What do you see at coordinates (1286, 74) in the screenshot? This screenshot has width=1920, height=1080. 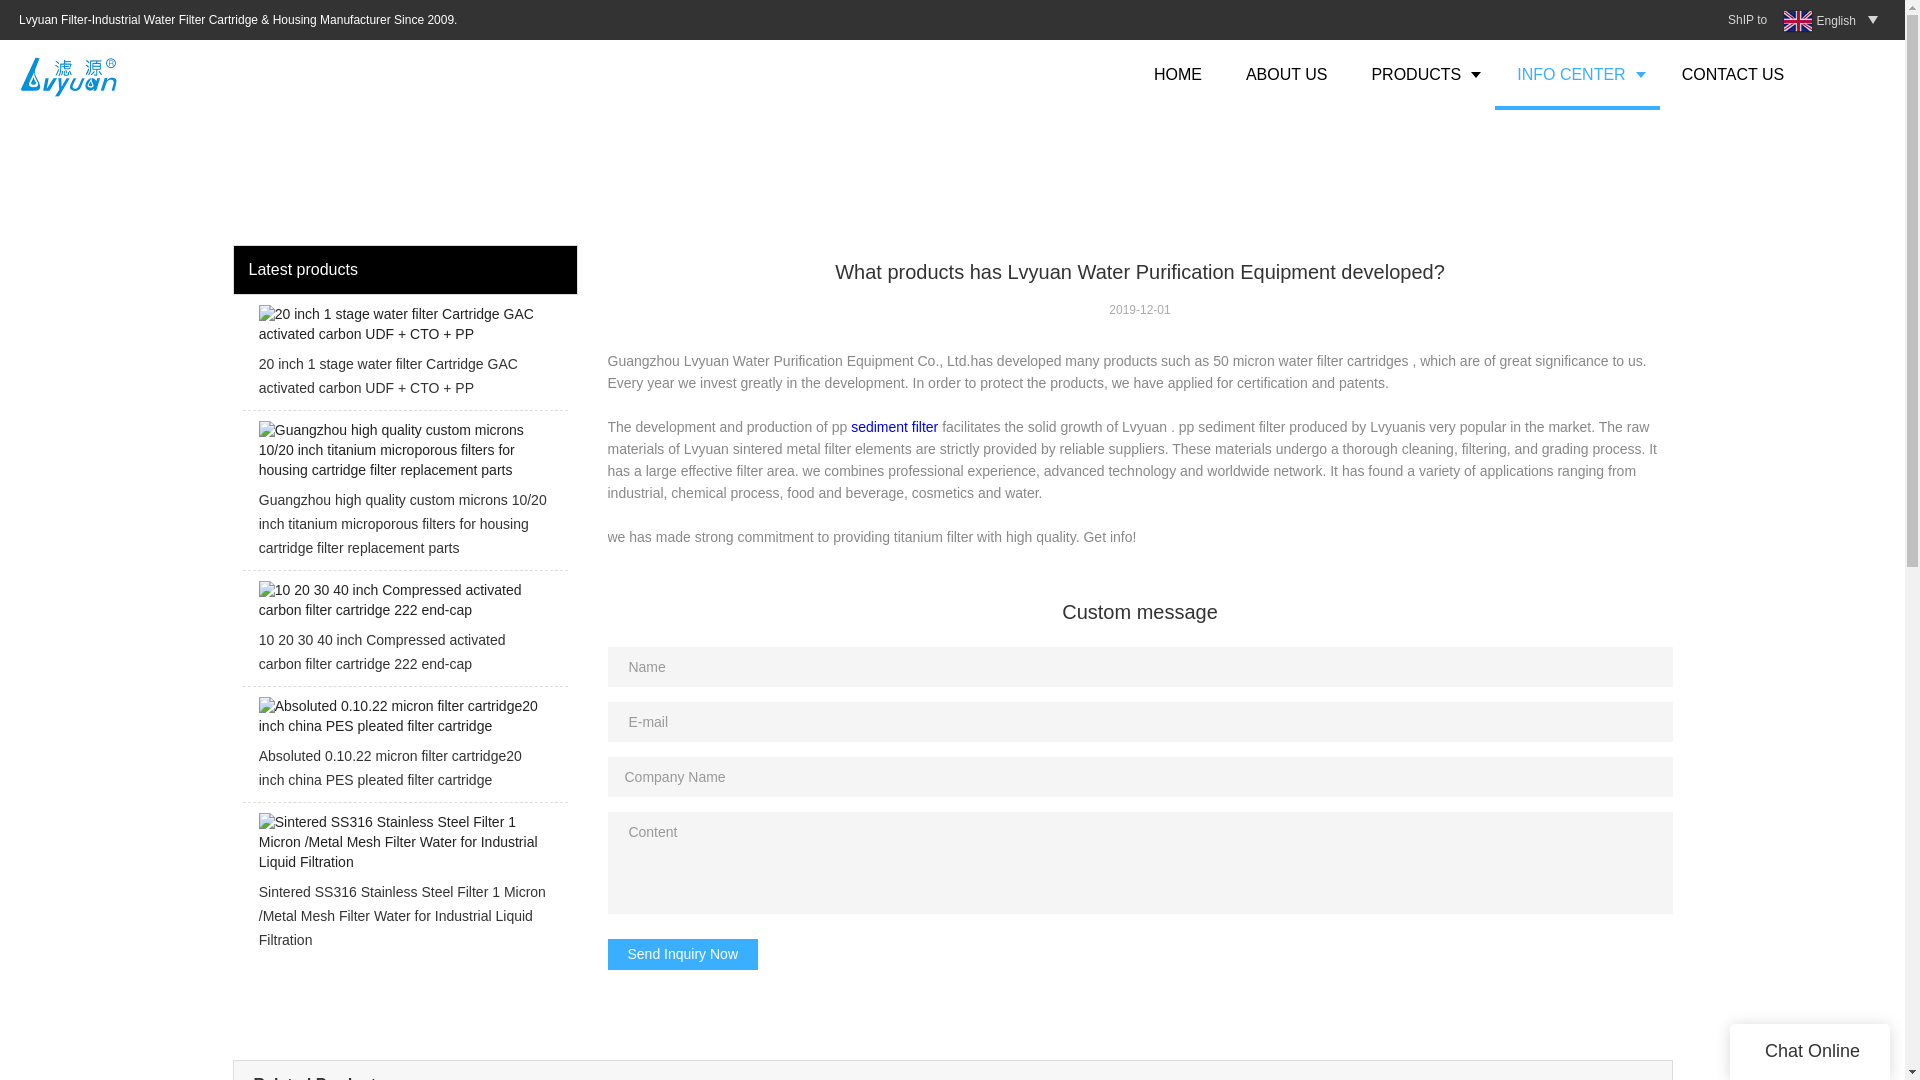 I see `ABOUT US` at bounding box center [1286, 74].